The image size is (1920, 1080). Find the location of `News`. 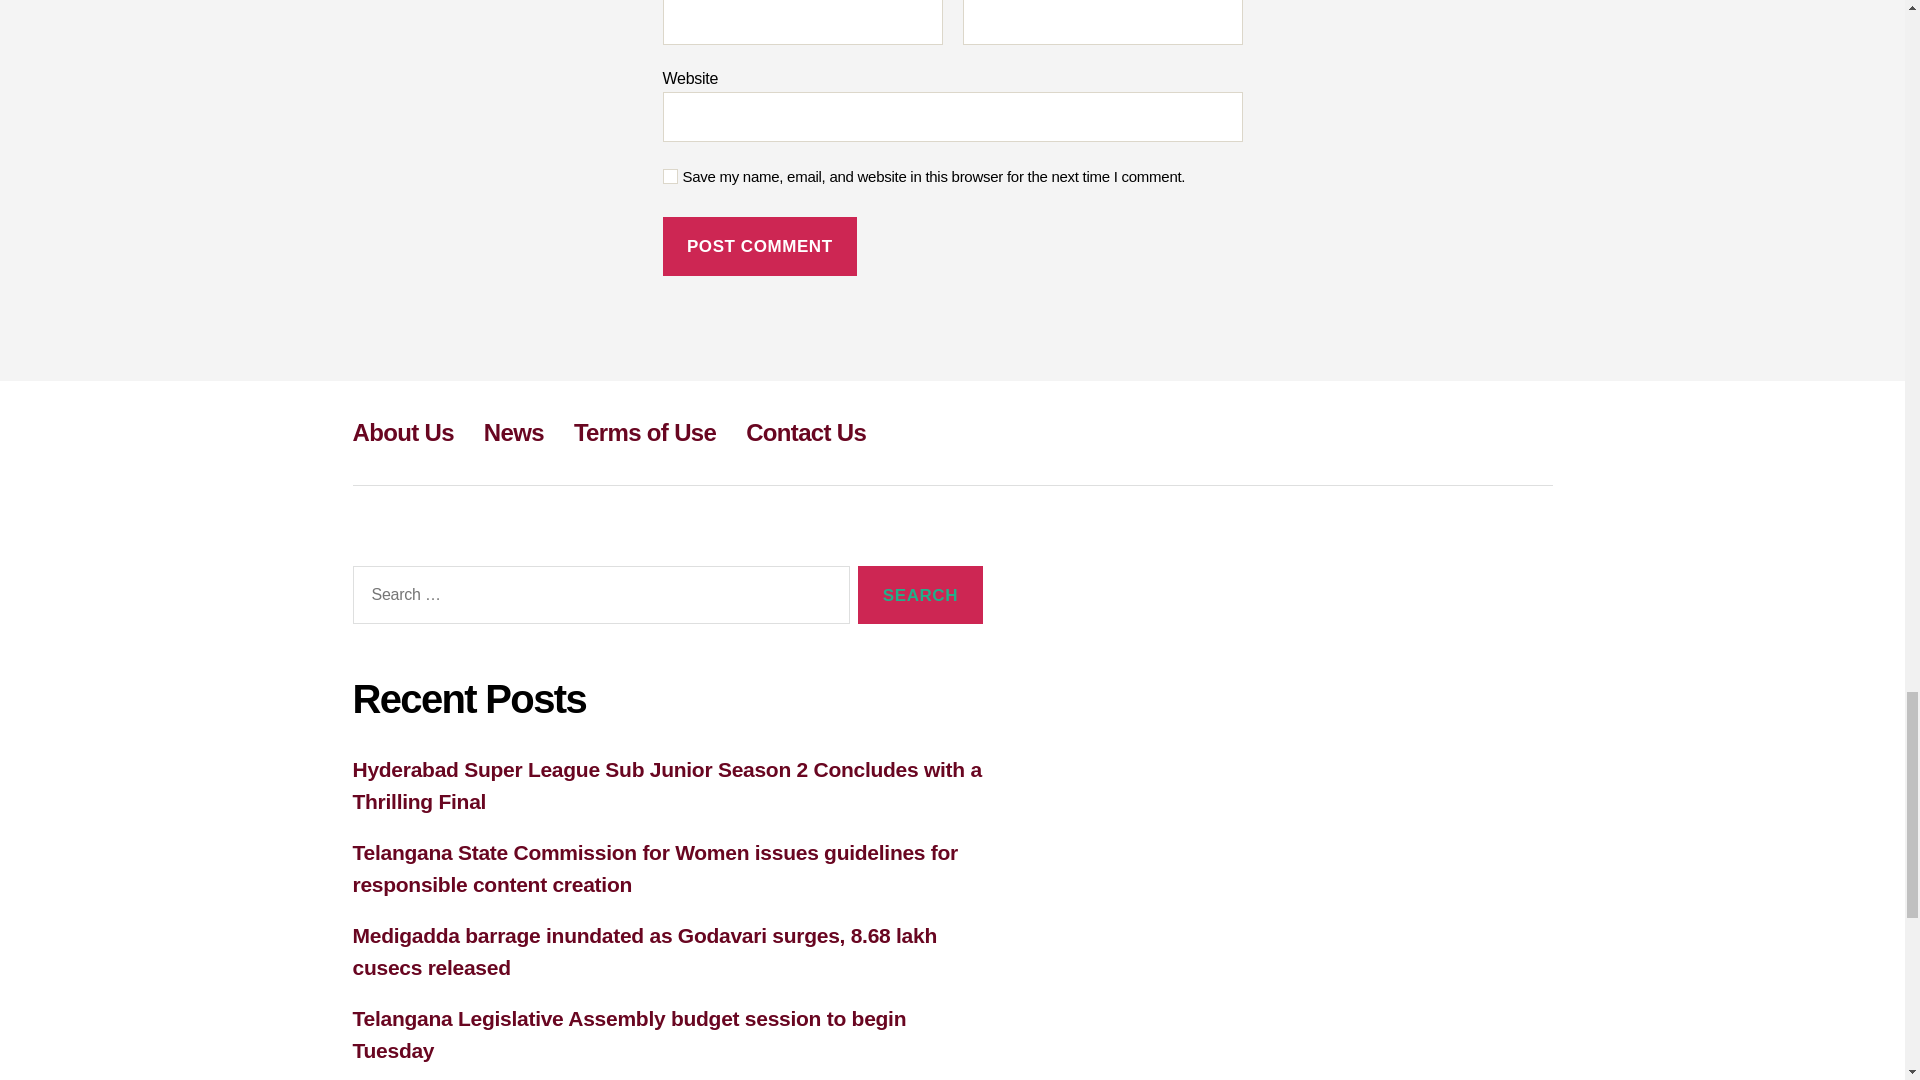

News is located at coordinates (513, 432).